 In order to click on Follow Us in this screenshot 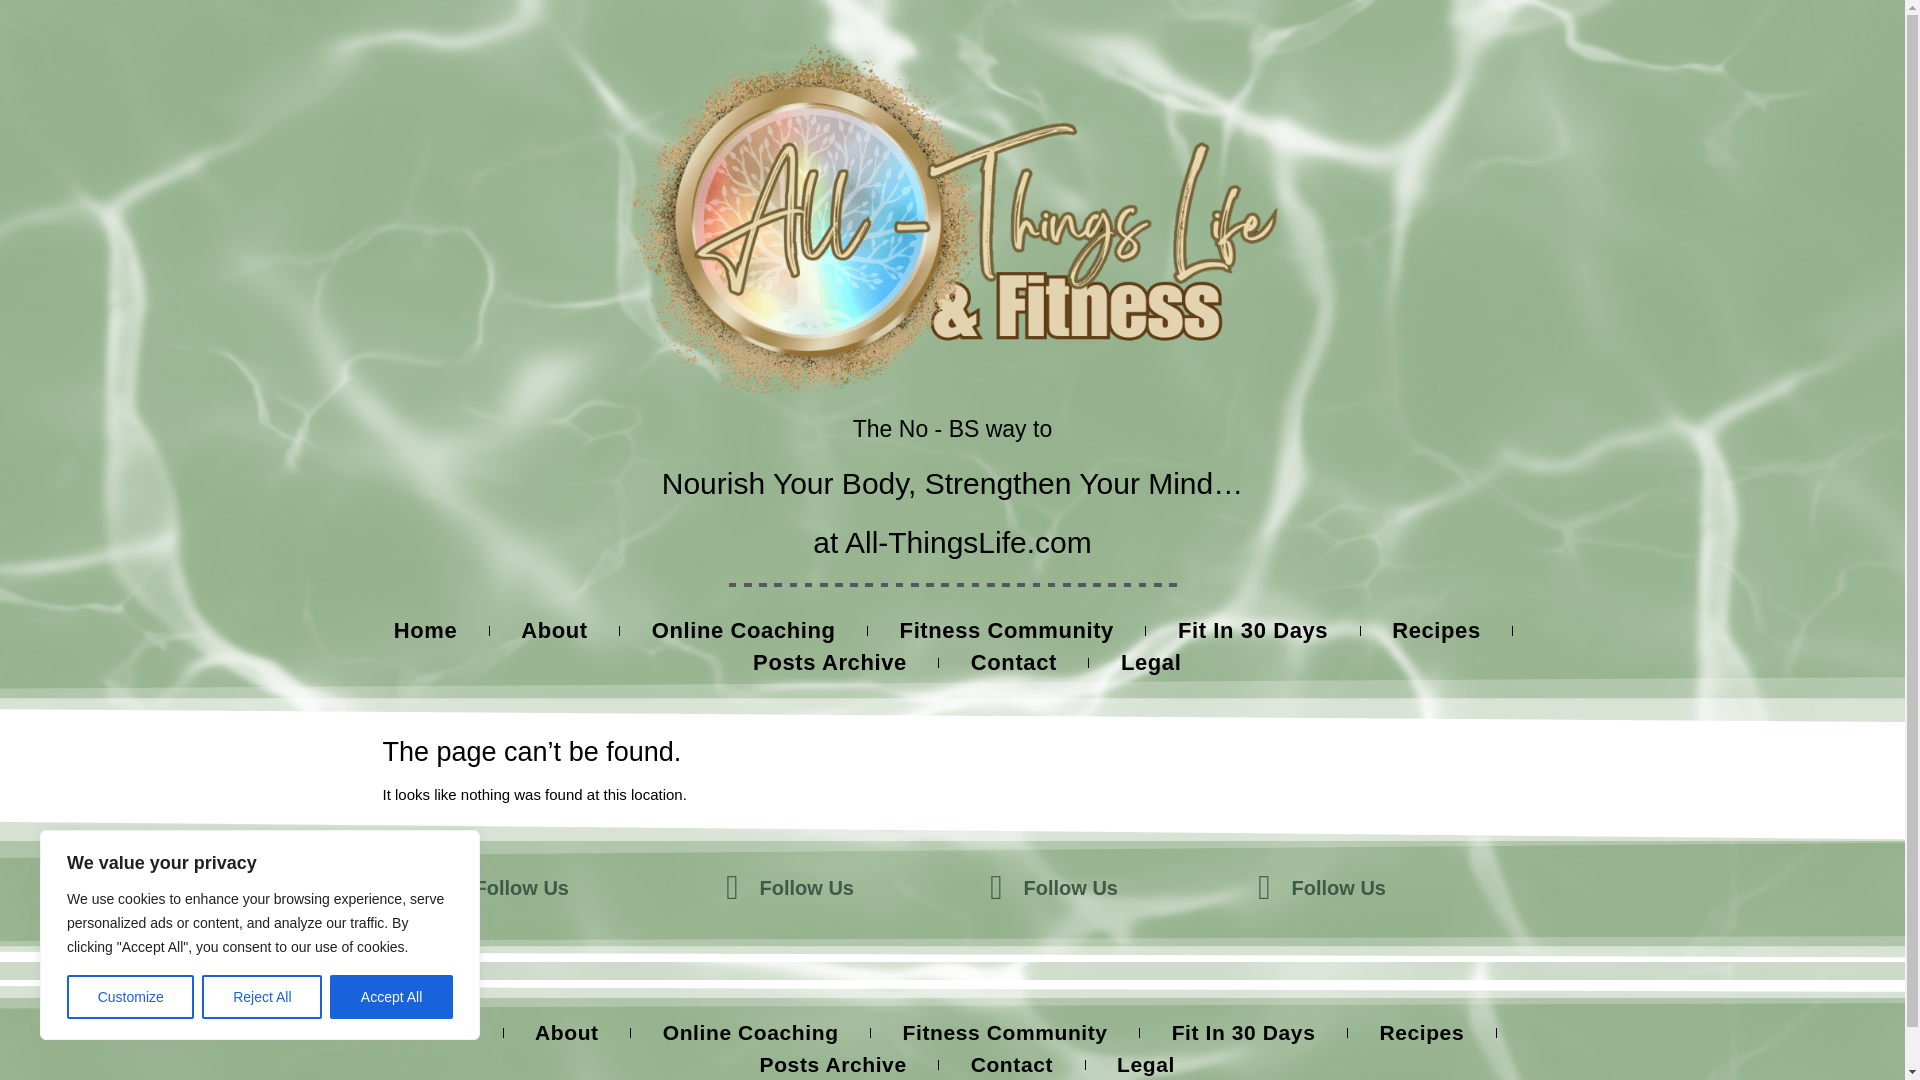, I will do `click(807, 887)`.